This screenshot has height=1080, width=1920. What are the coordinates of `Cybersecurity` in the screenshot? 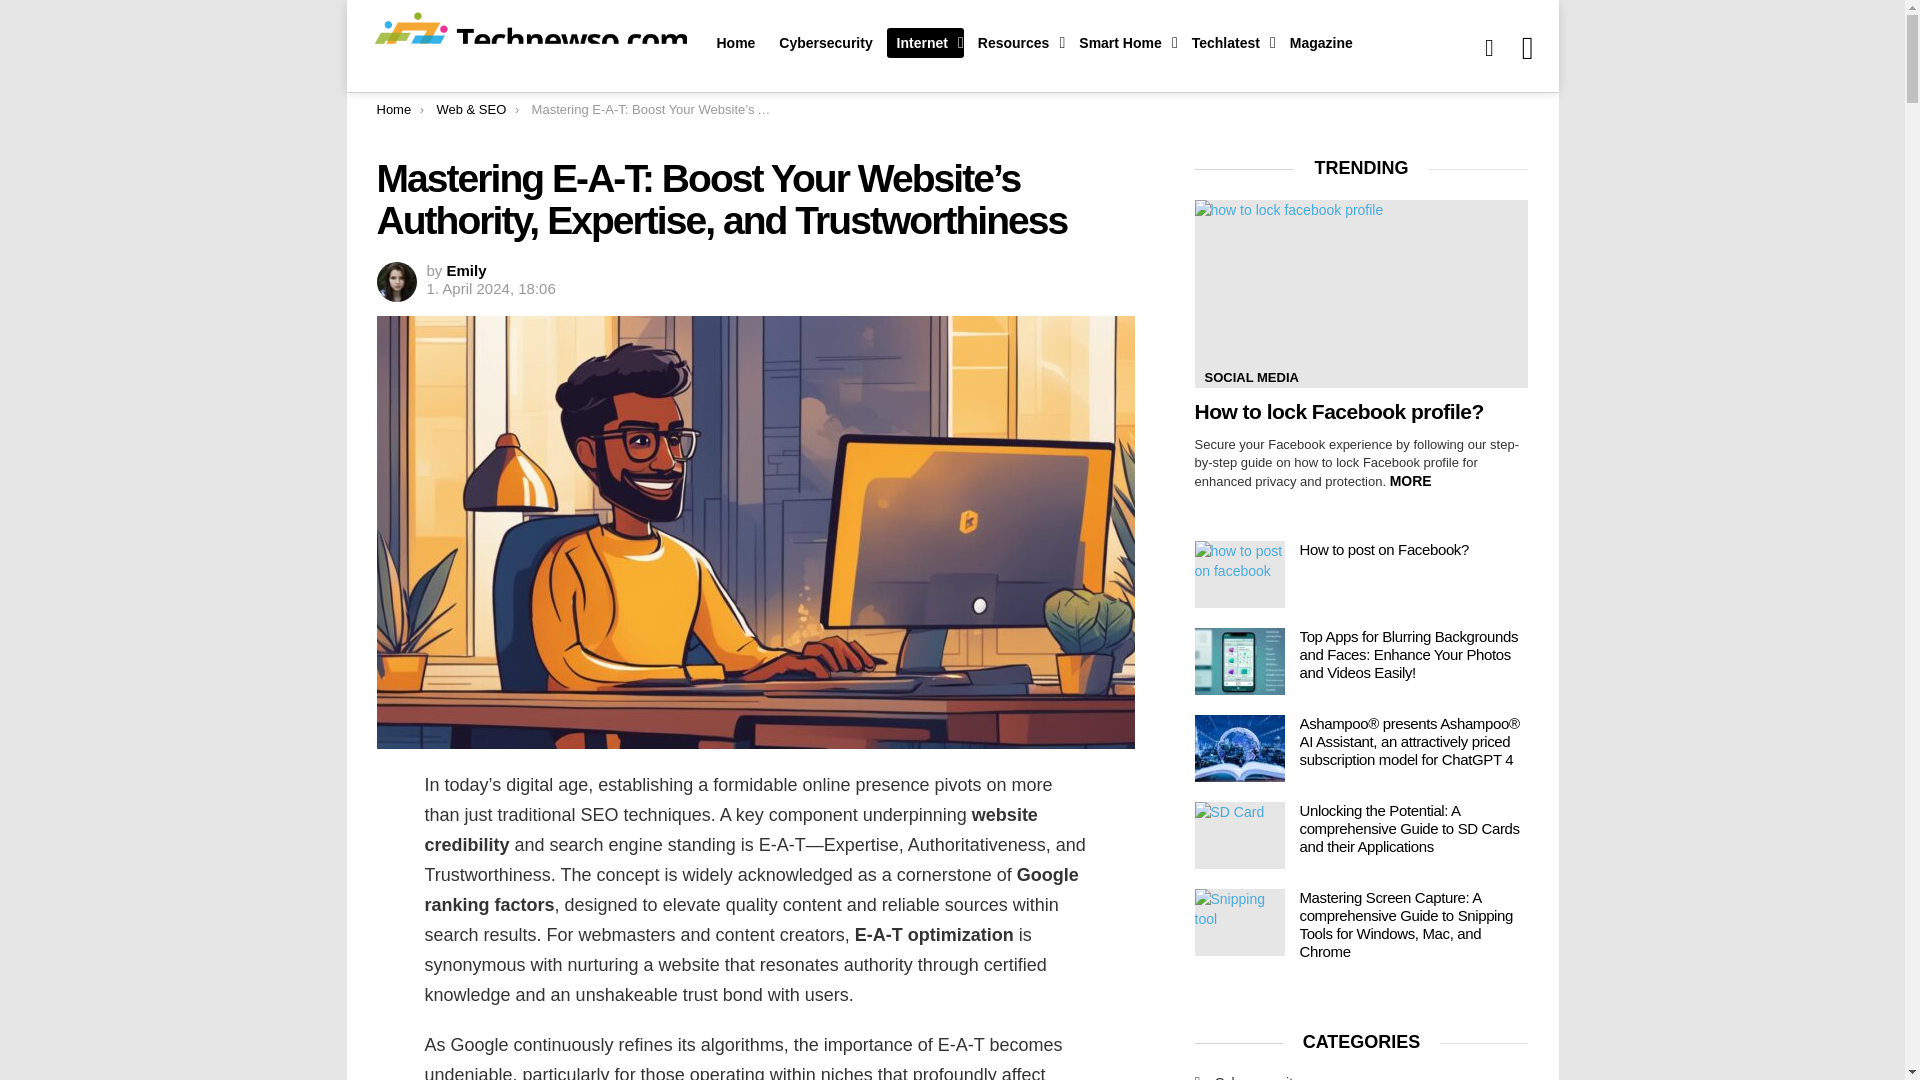 It's located at (825, 43).